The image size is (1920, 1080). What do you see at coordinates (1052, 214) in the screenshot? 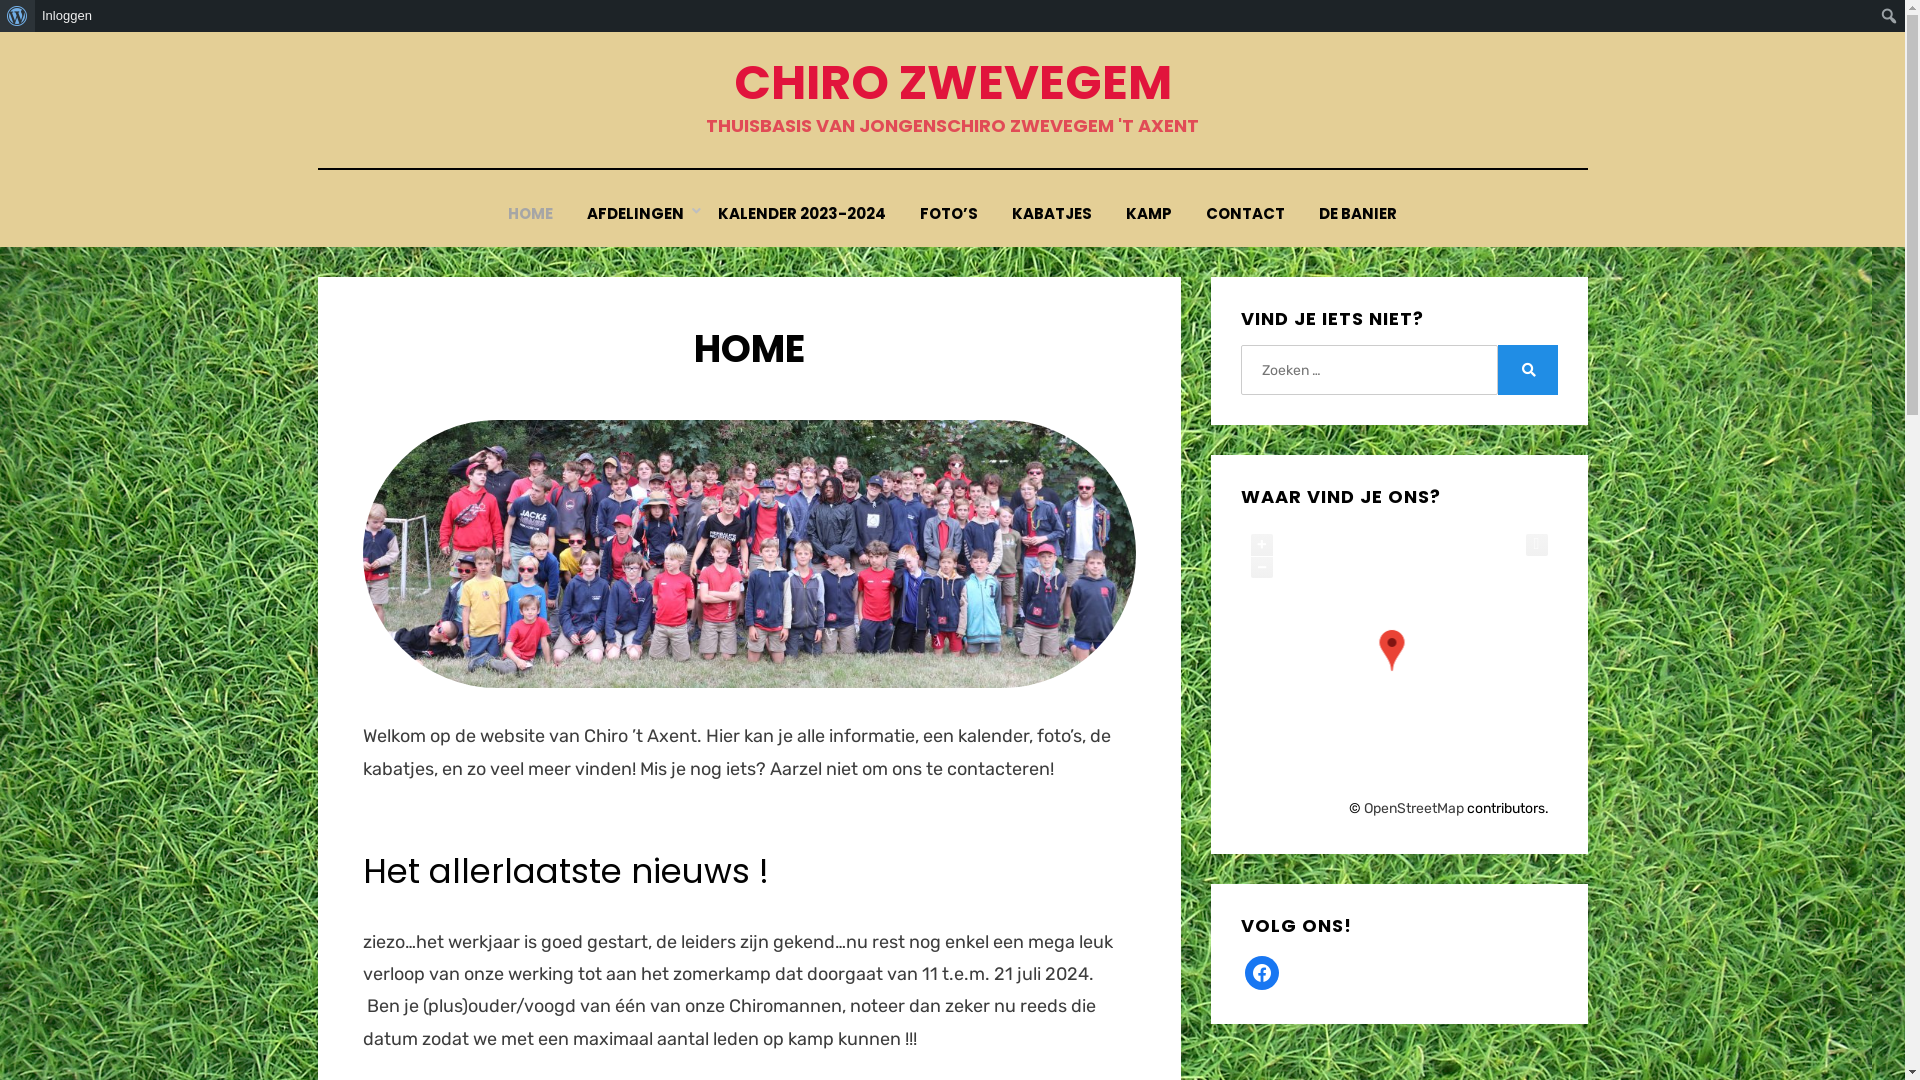
I see `KABATJES` at bounding box center [1052, 214].